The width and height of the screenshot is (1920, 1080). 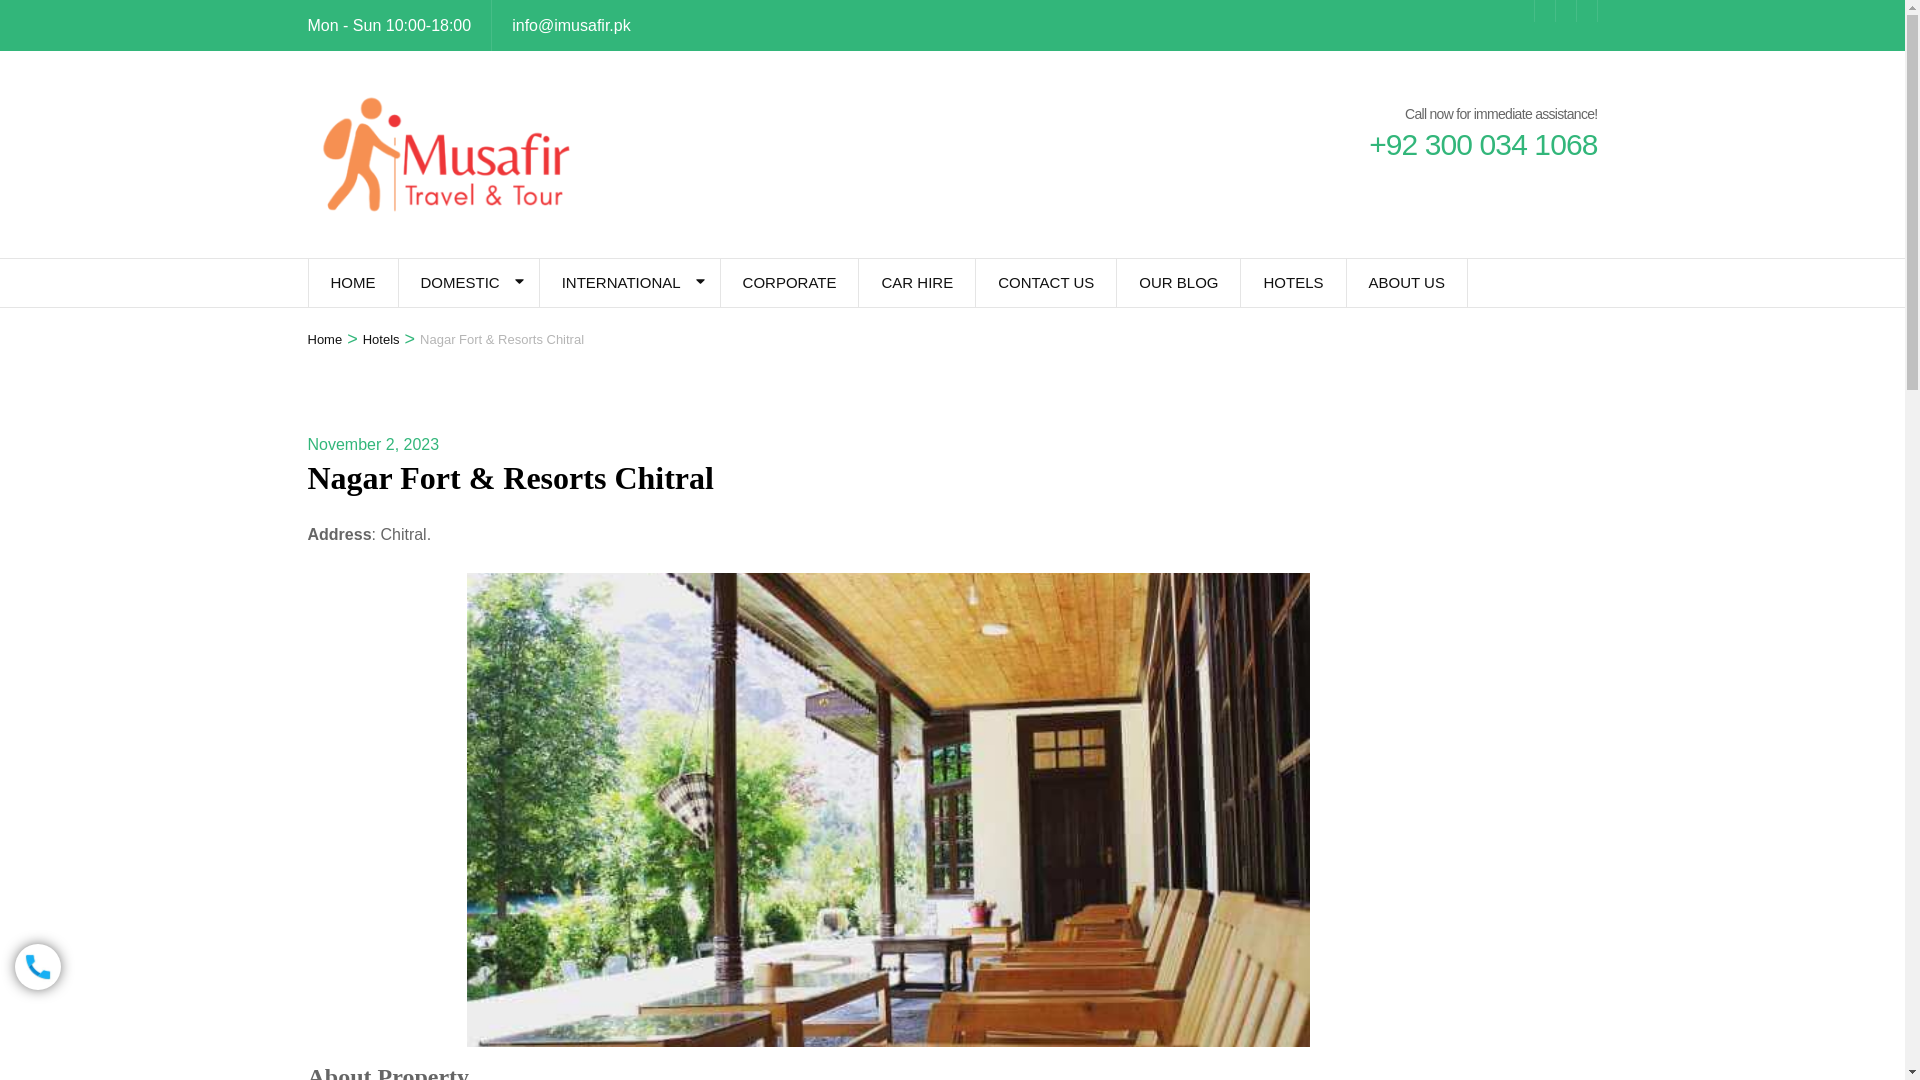 I want to click on ABOUT US, so click(x=1406, y=282).